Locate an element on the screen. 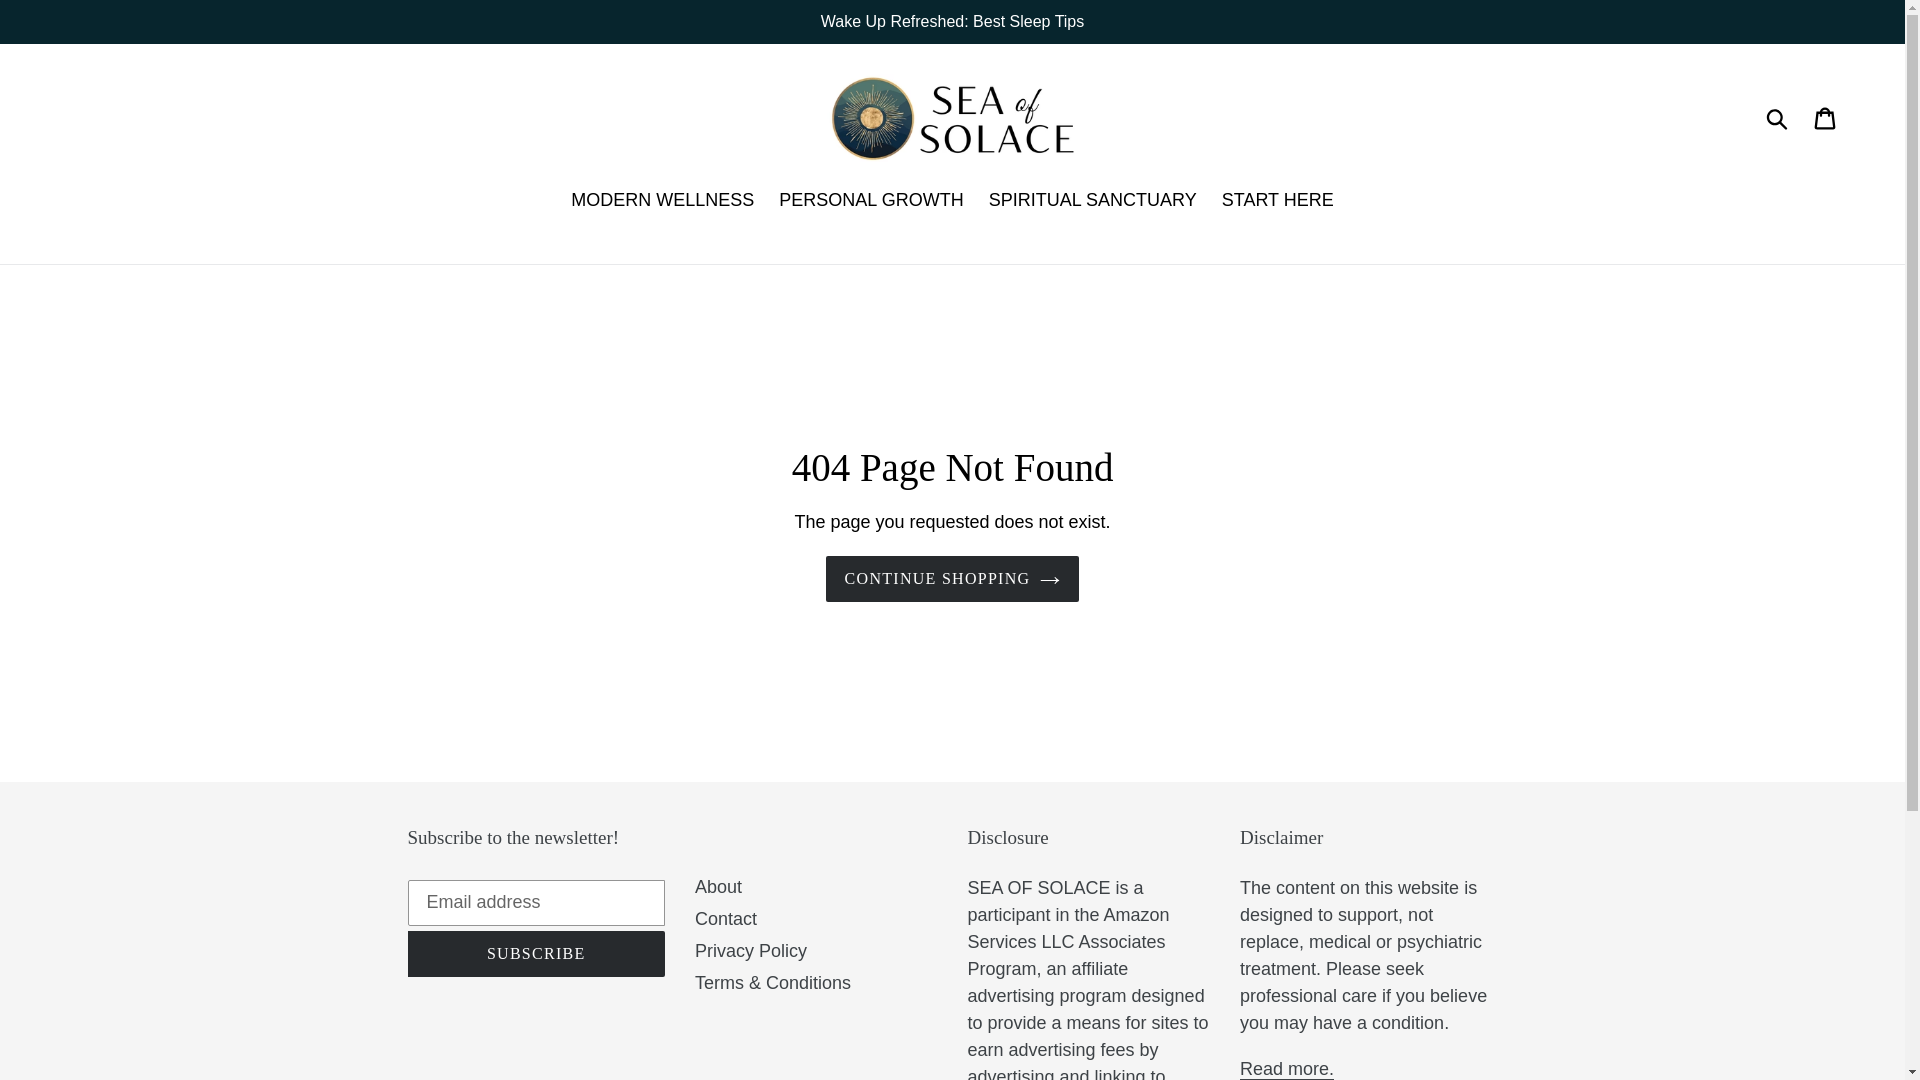 This screenshot has width=1920, height=1080. MODERN WELLNESS is located at coordinates (662, 202).